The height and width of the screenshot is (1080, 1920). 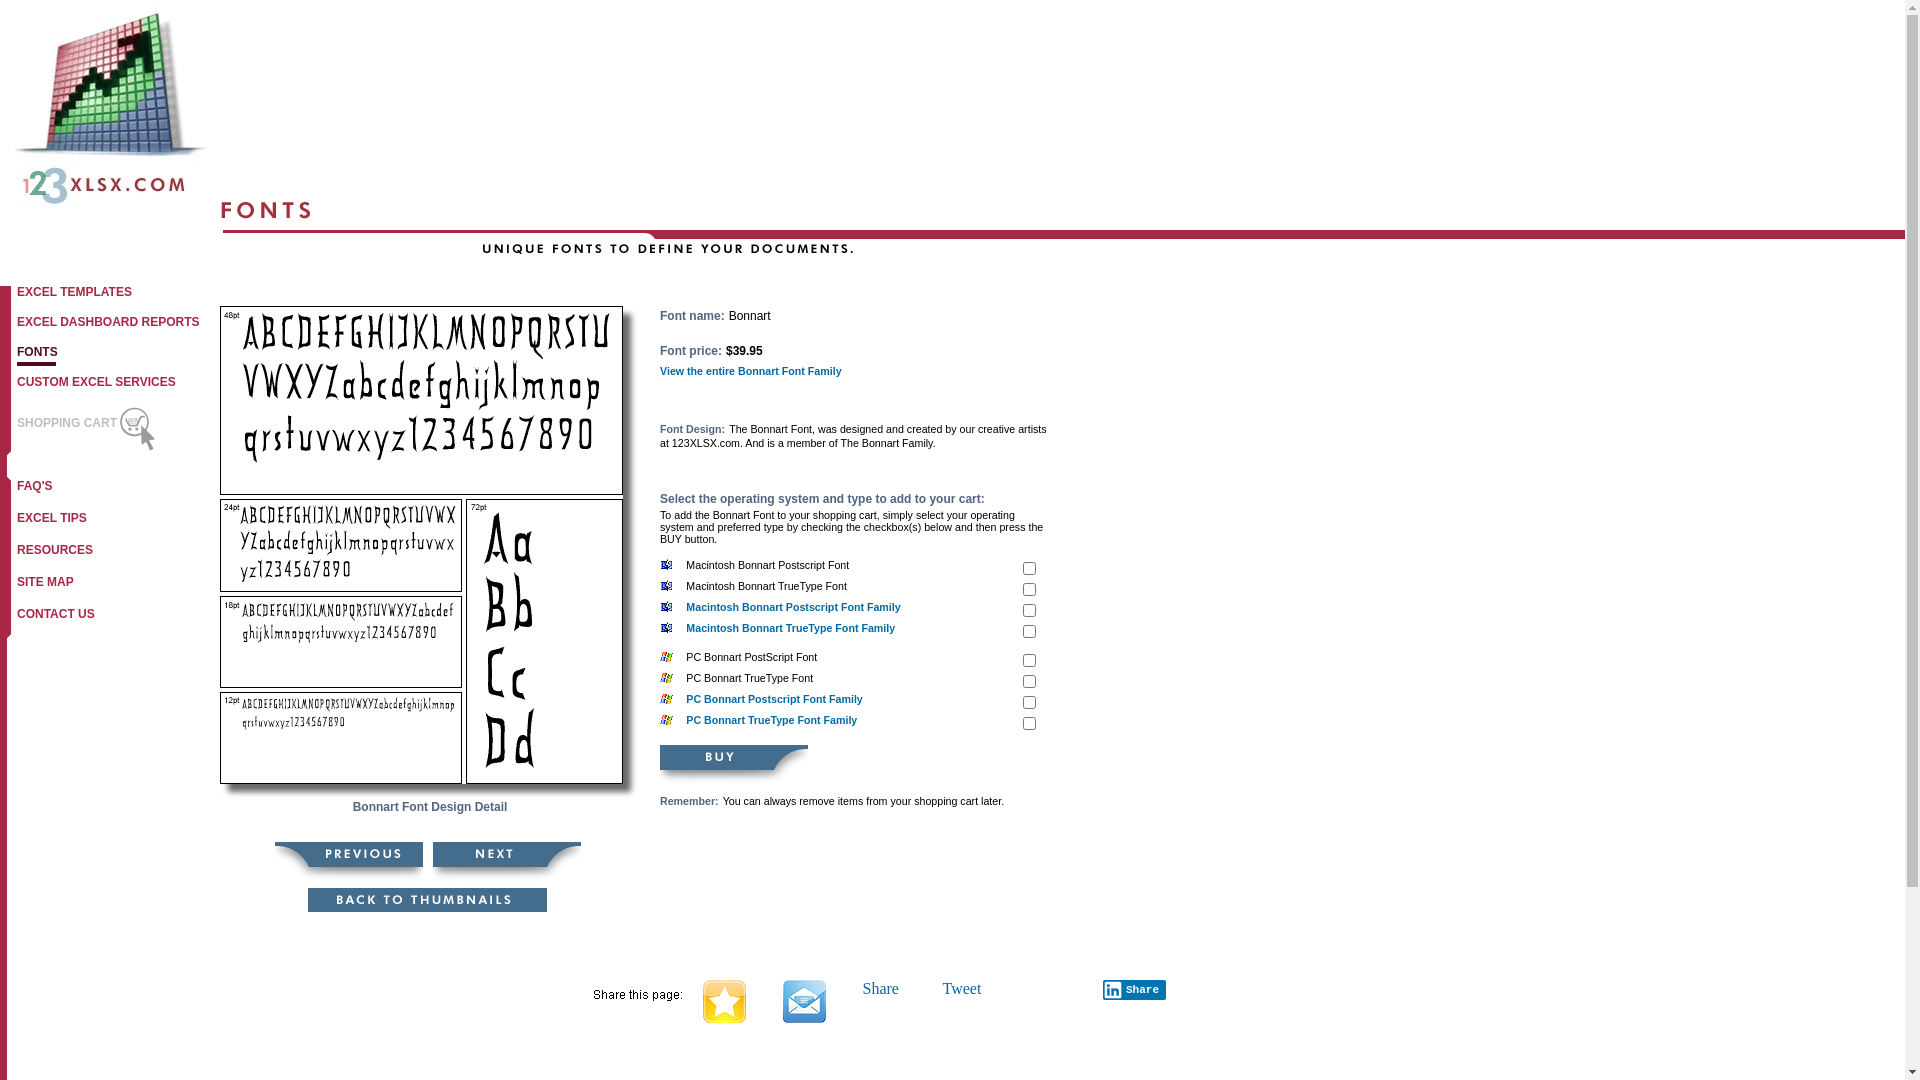 I want to click on =, so click(x=724, y=1018).